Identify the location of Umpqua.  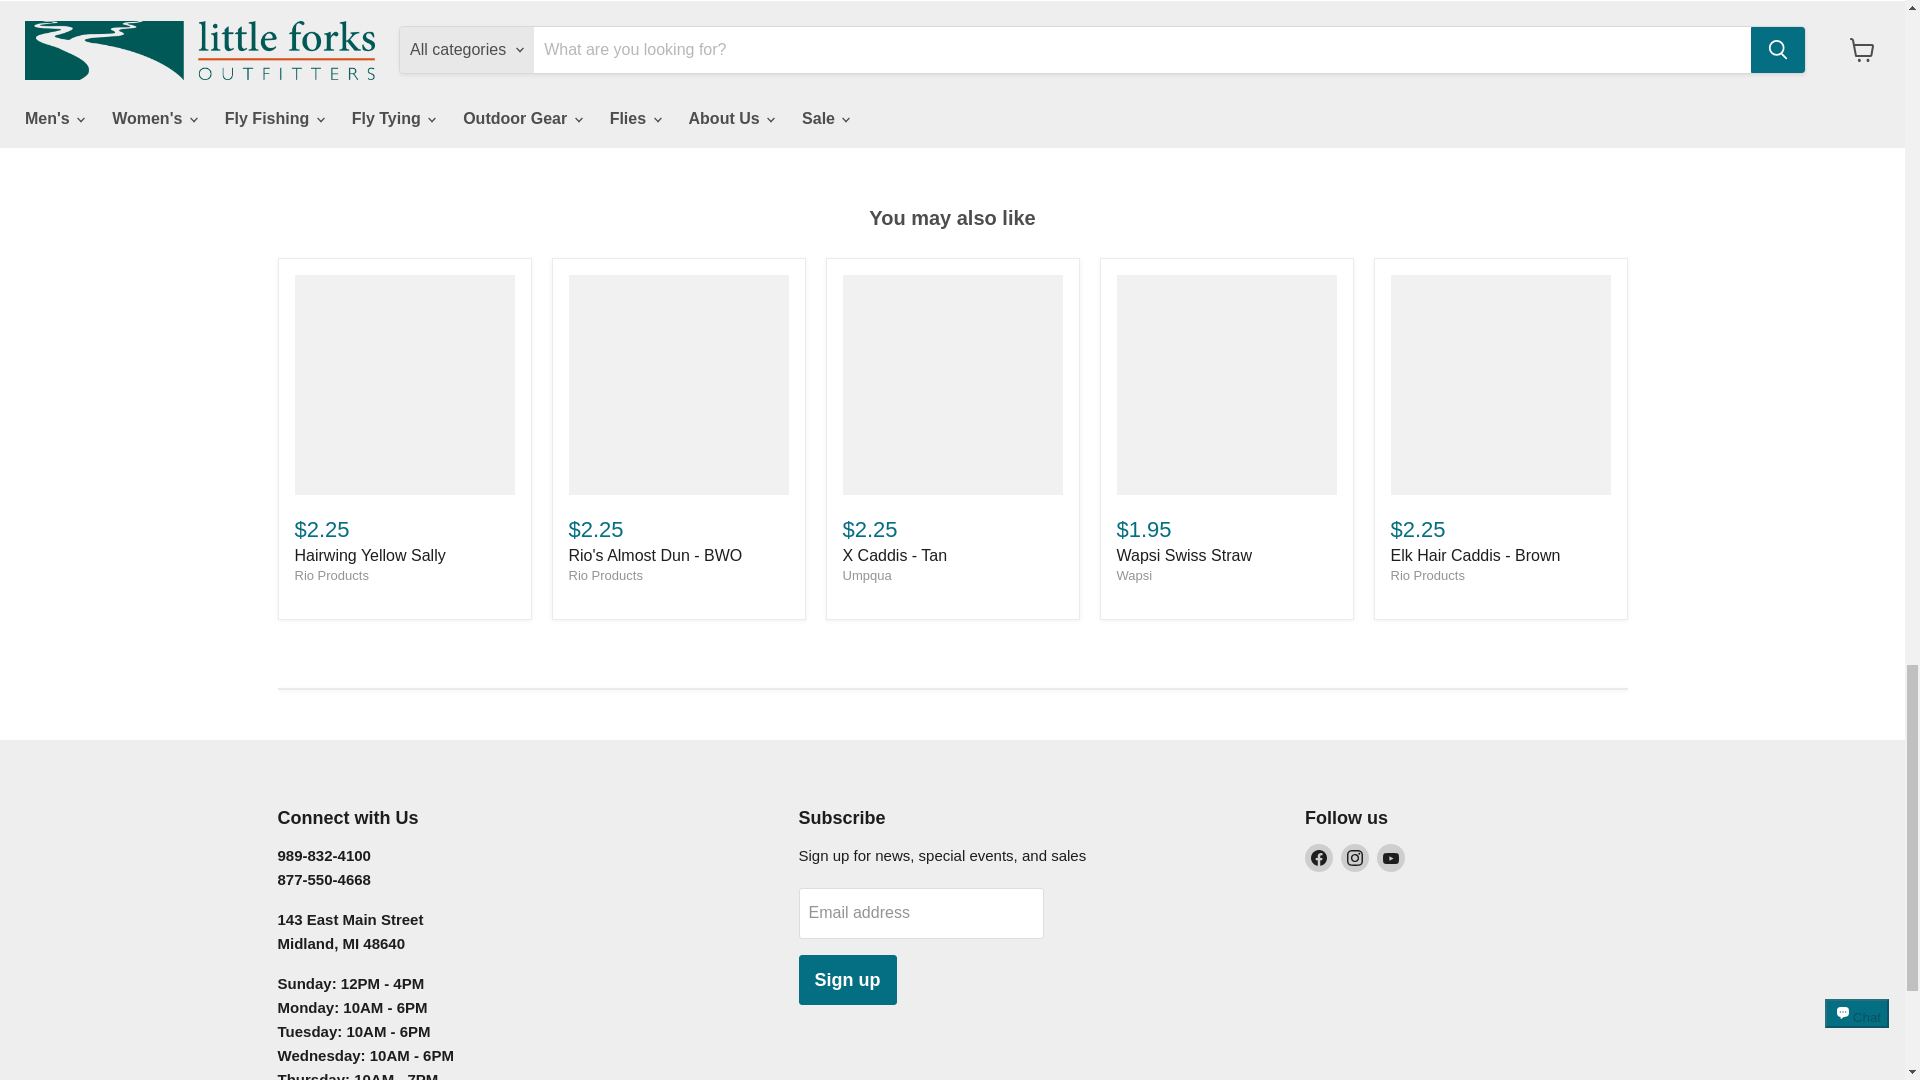
(866, 576).